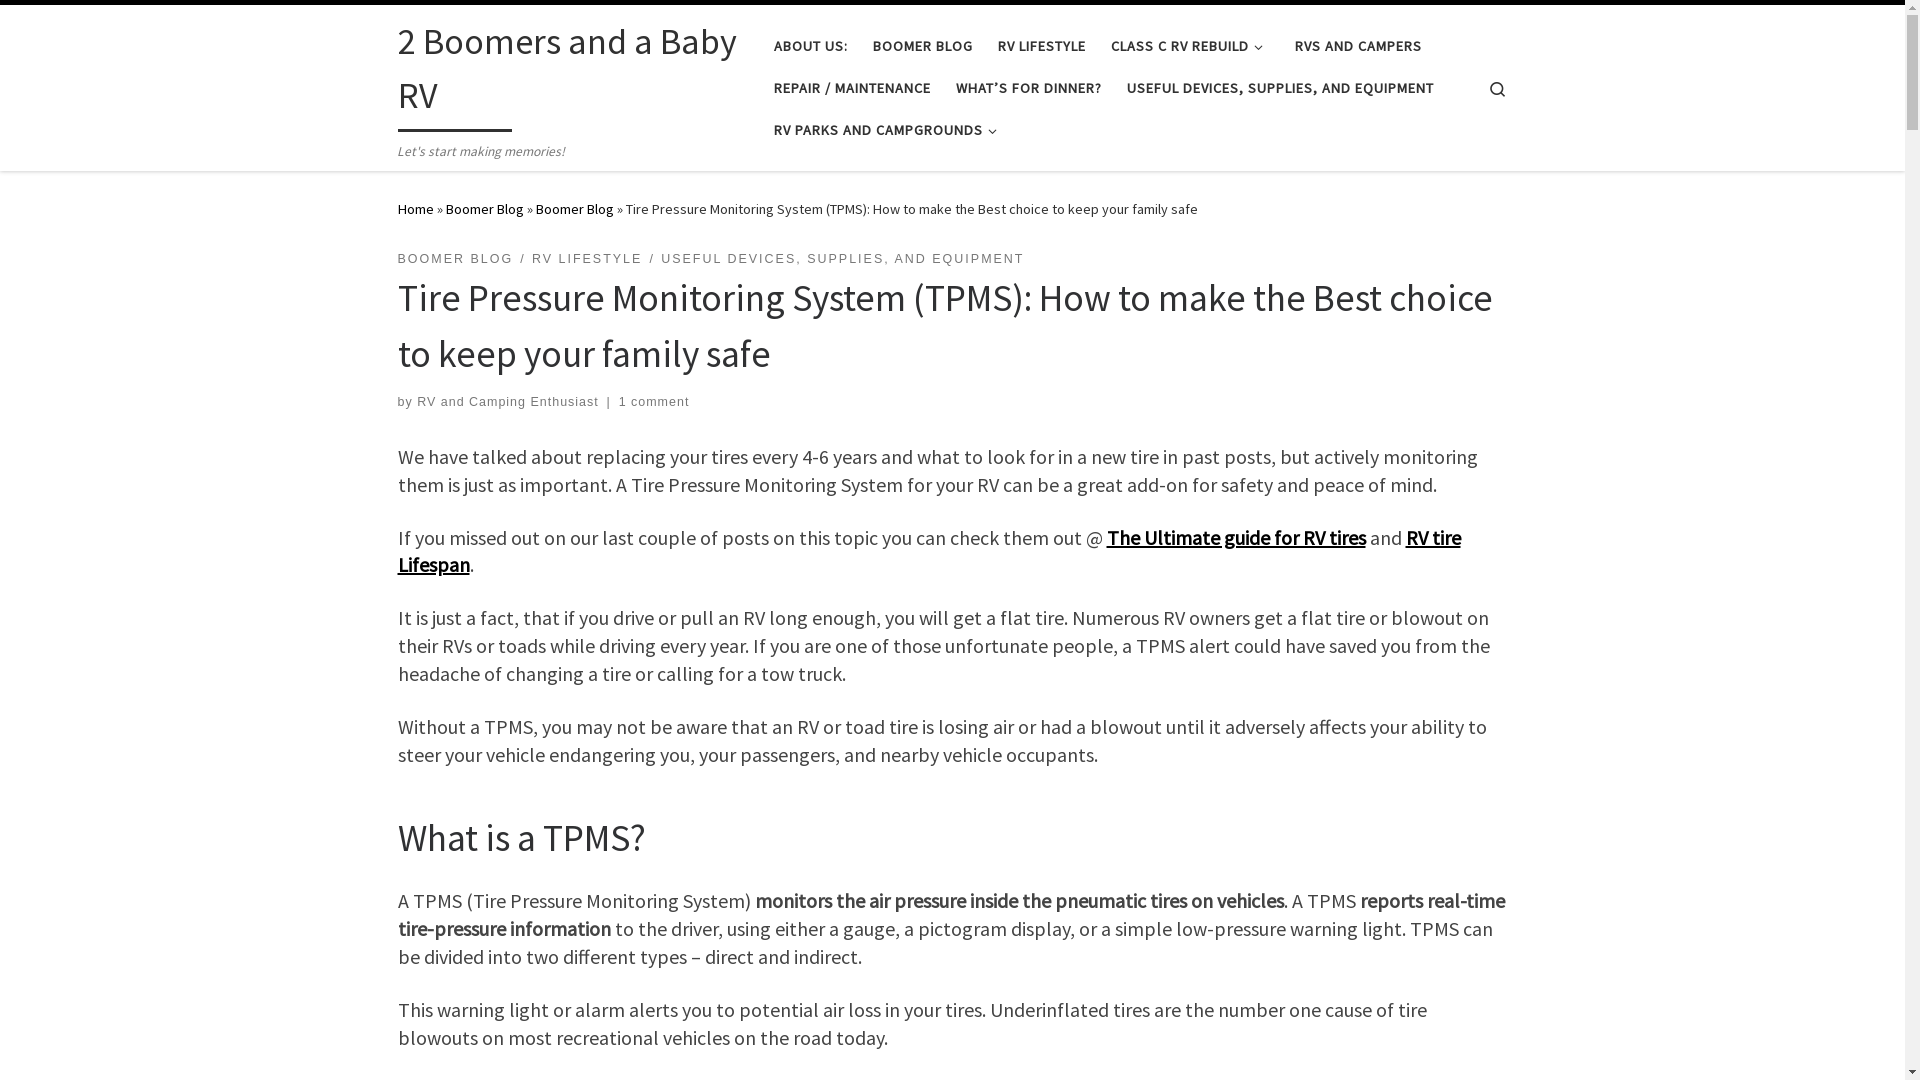 Image resolution: width=1920 pixels, height=1080 pixels. What do you see at coordinates (1280, 88) in the screenshot?
I see `USEFUL DEVICES, SUPPLIES, AND EQUIPMENT` at bounding box center [1280, 88].